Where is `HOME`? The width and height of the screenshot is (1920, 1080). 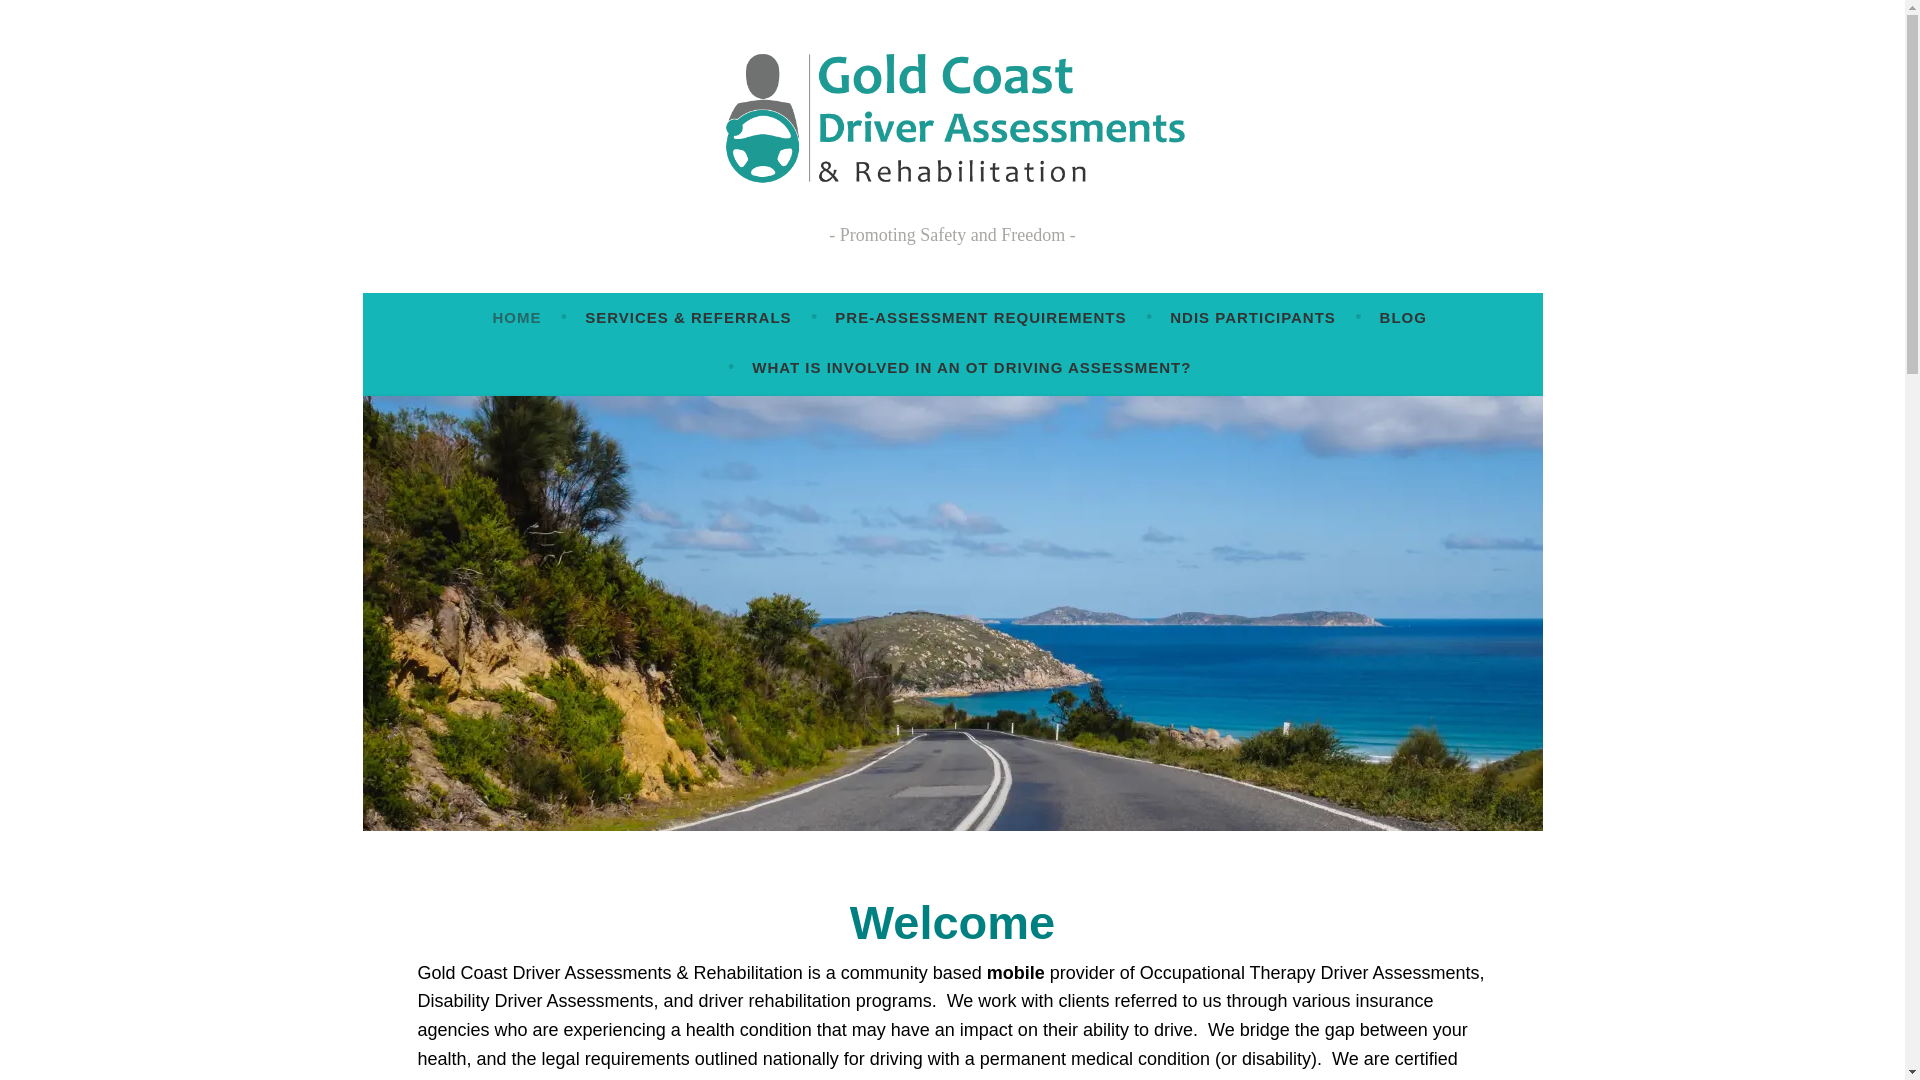
HOME is located at coordinates (516, 318).